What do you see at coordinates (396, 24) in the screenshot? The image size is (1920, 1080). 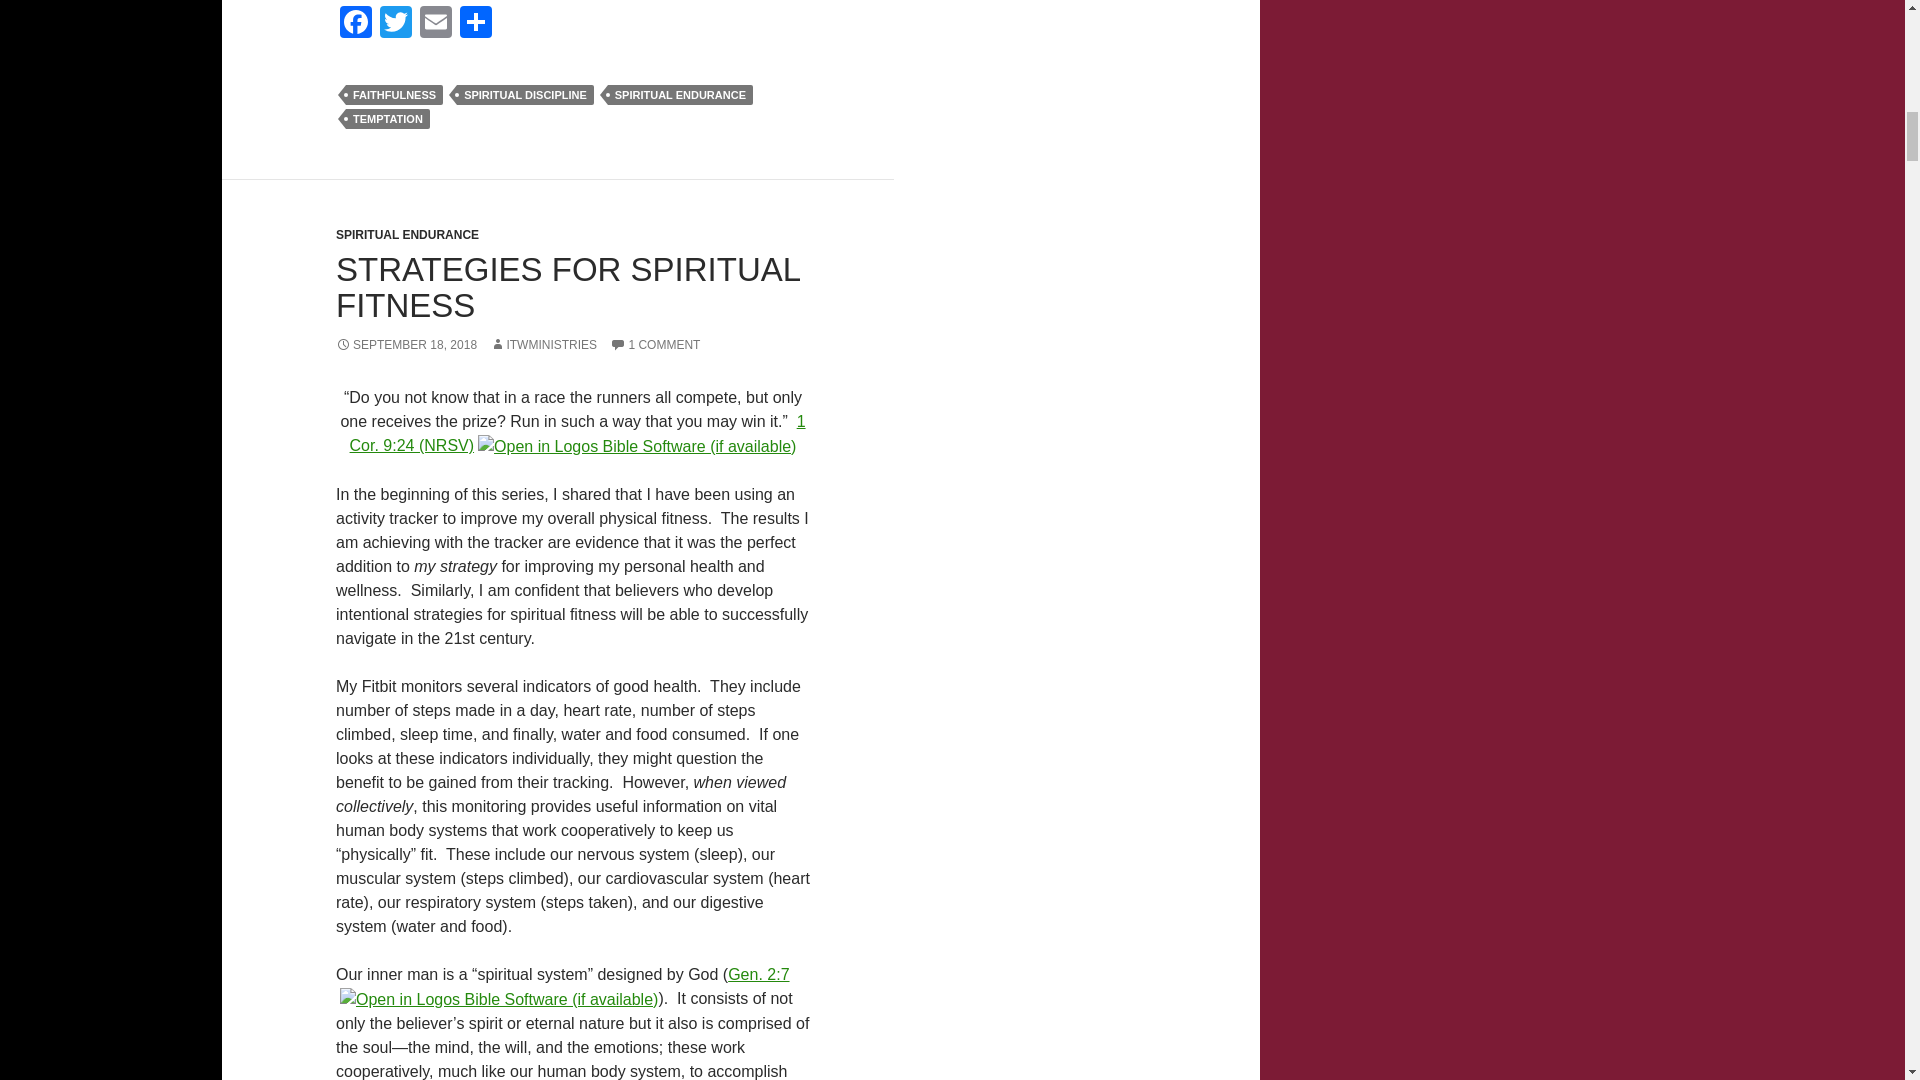 I see `Twitter` at bounding box center [396, 24].